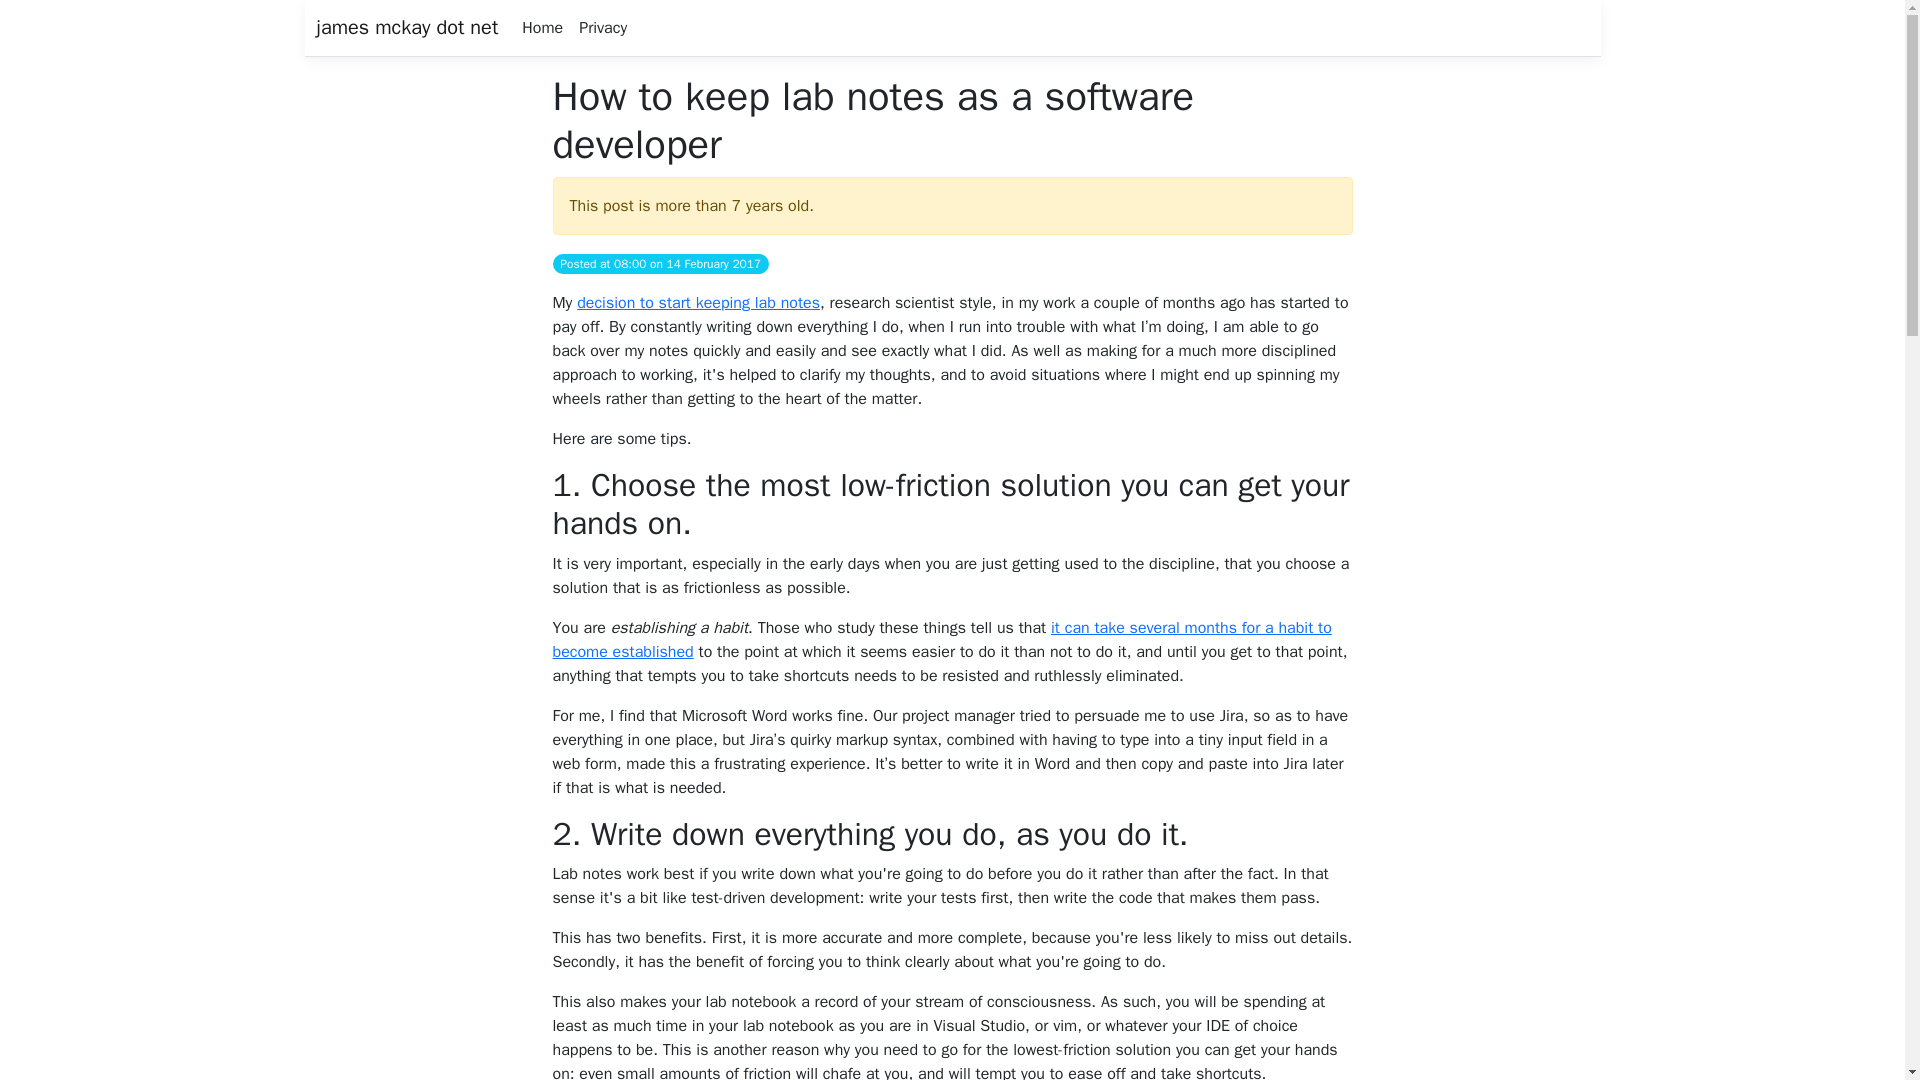 This screenshot has width=1920, height=1080. Describe the element at coordinates (698, 302) in the screenshot. I see `decision to start keeping lab notes` at that location.